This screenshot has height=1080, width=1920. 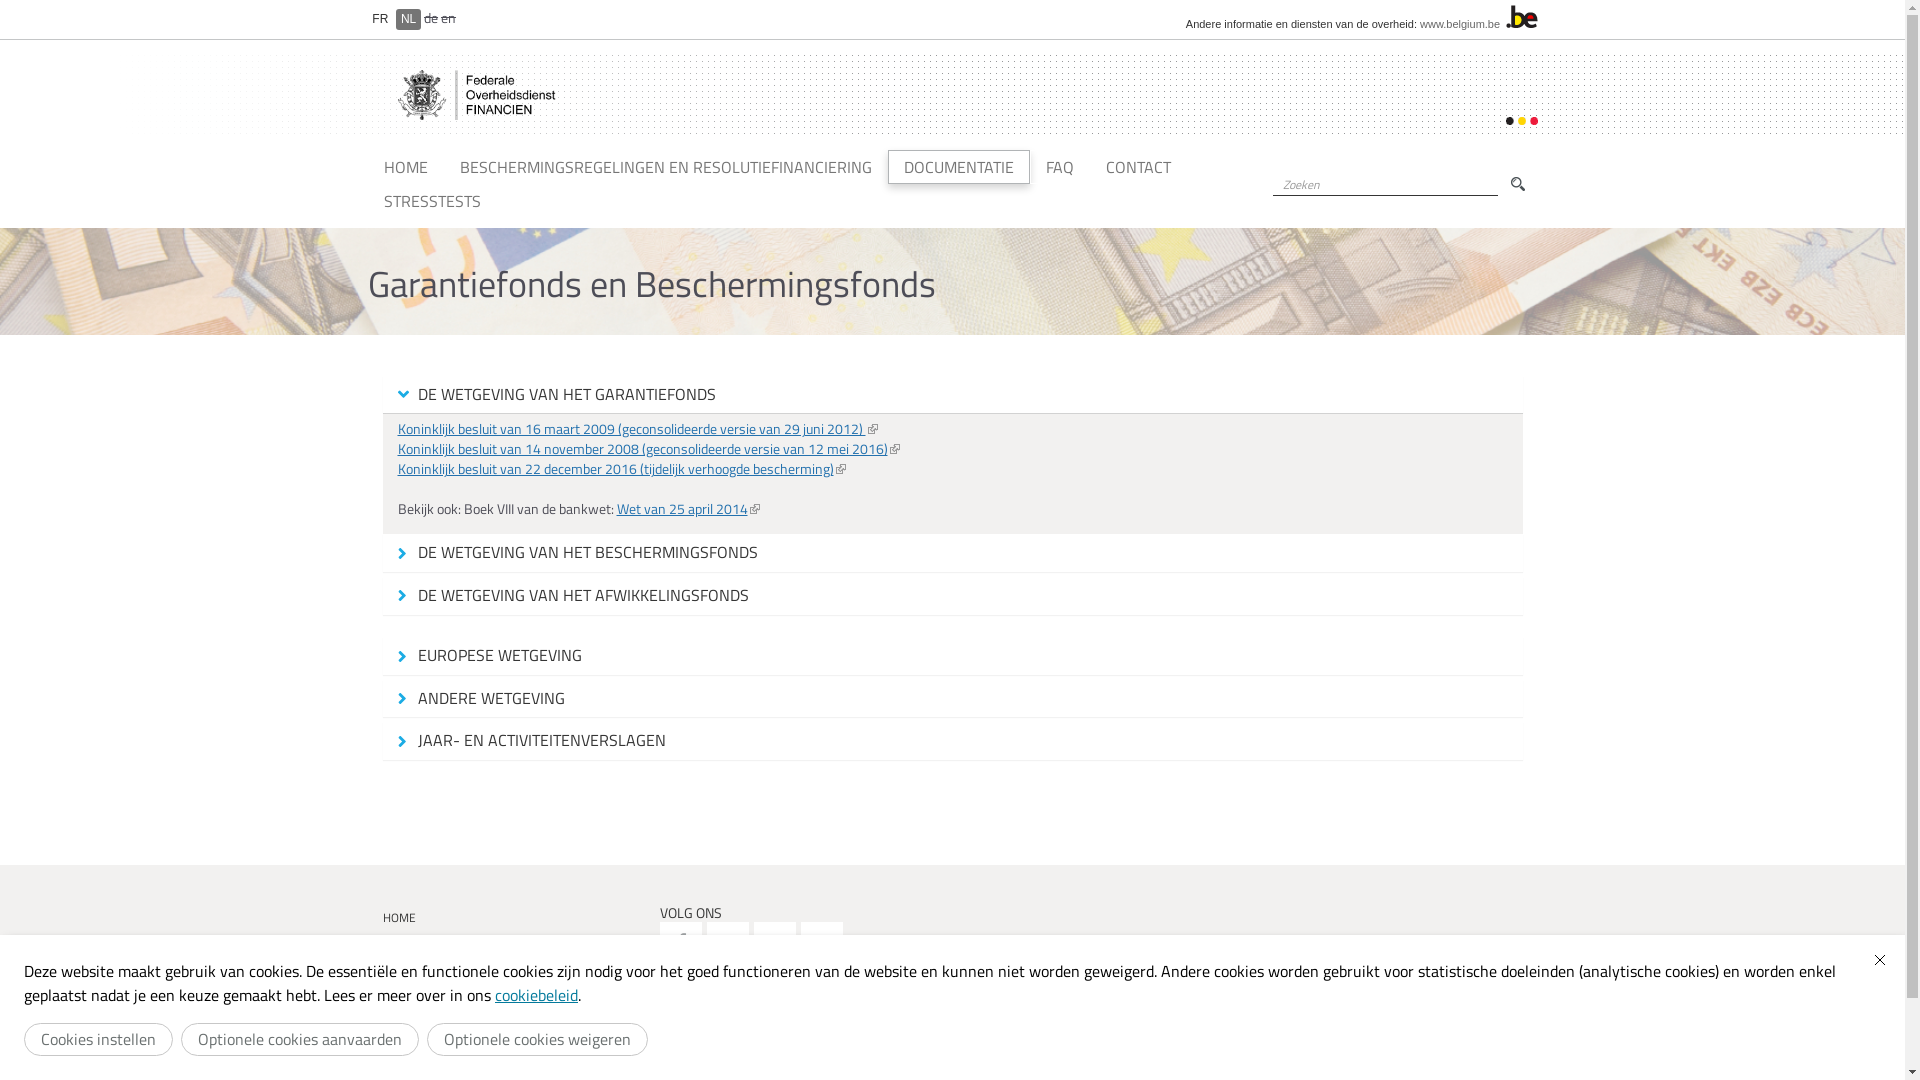 What do you see at coordinates (822, 943) in the screenshot?
I see `LinkedIn` at bounding box center [822, 943].